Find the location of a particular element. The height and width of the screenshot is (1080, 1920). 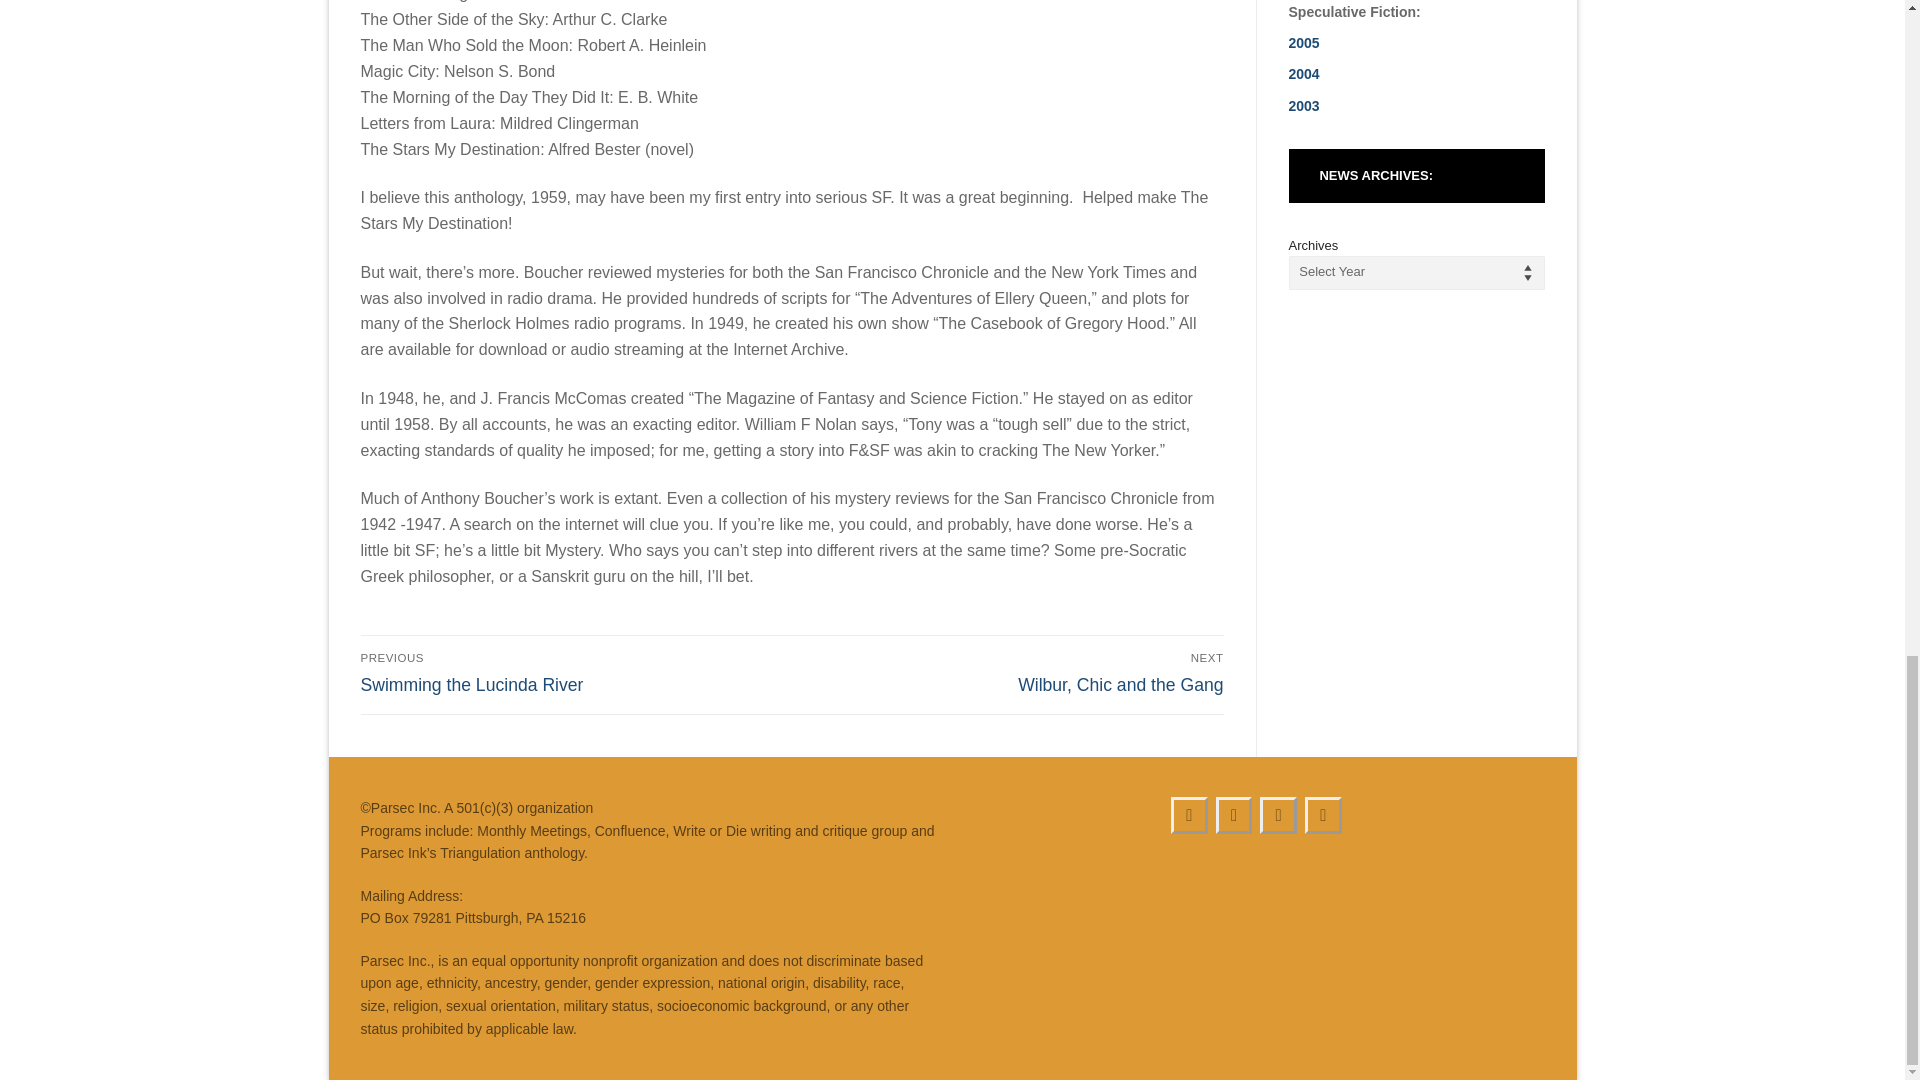

Instagram is located at coordinates (572, 673).